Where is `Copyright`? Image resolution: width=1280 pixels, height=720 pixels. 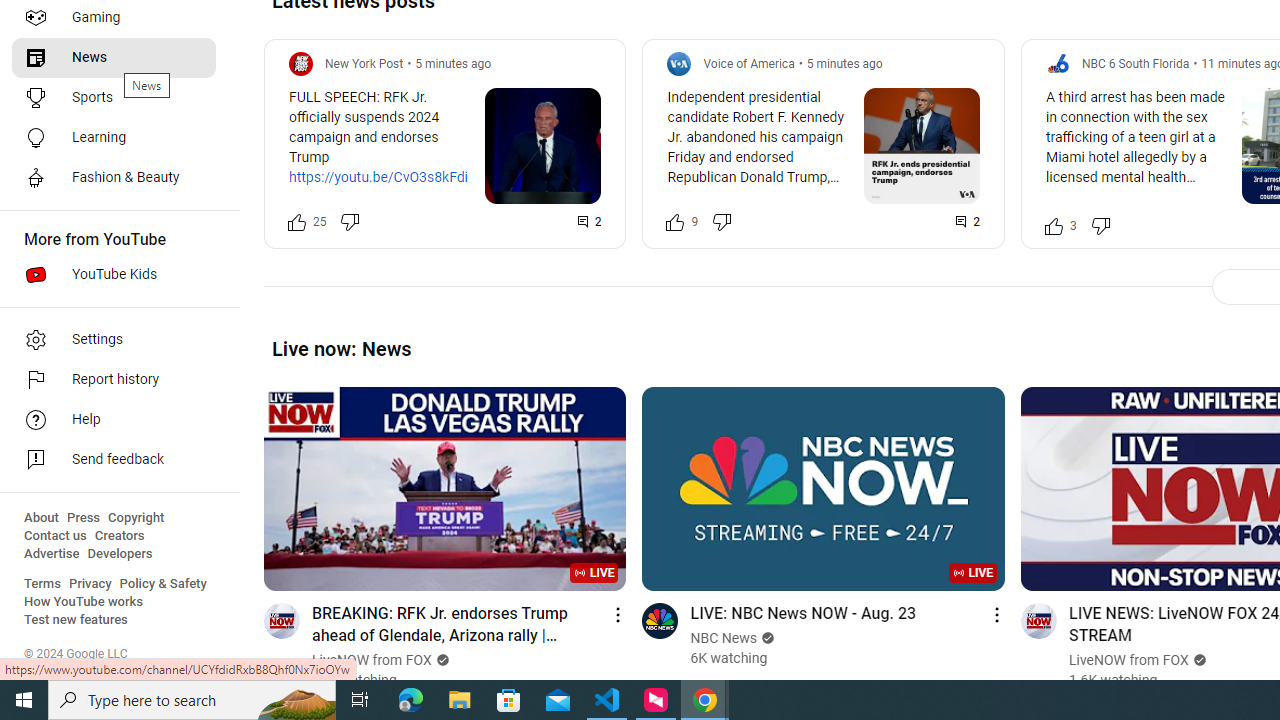 Copyright is located at coordinates (136, 518).